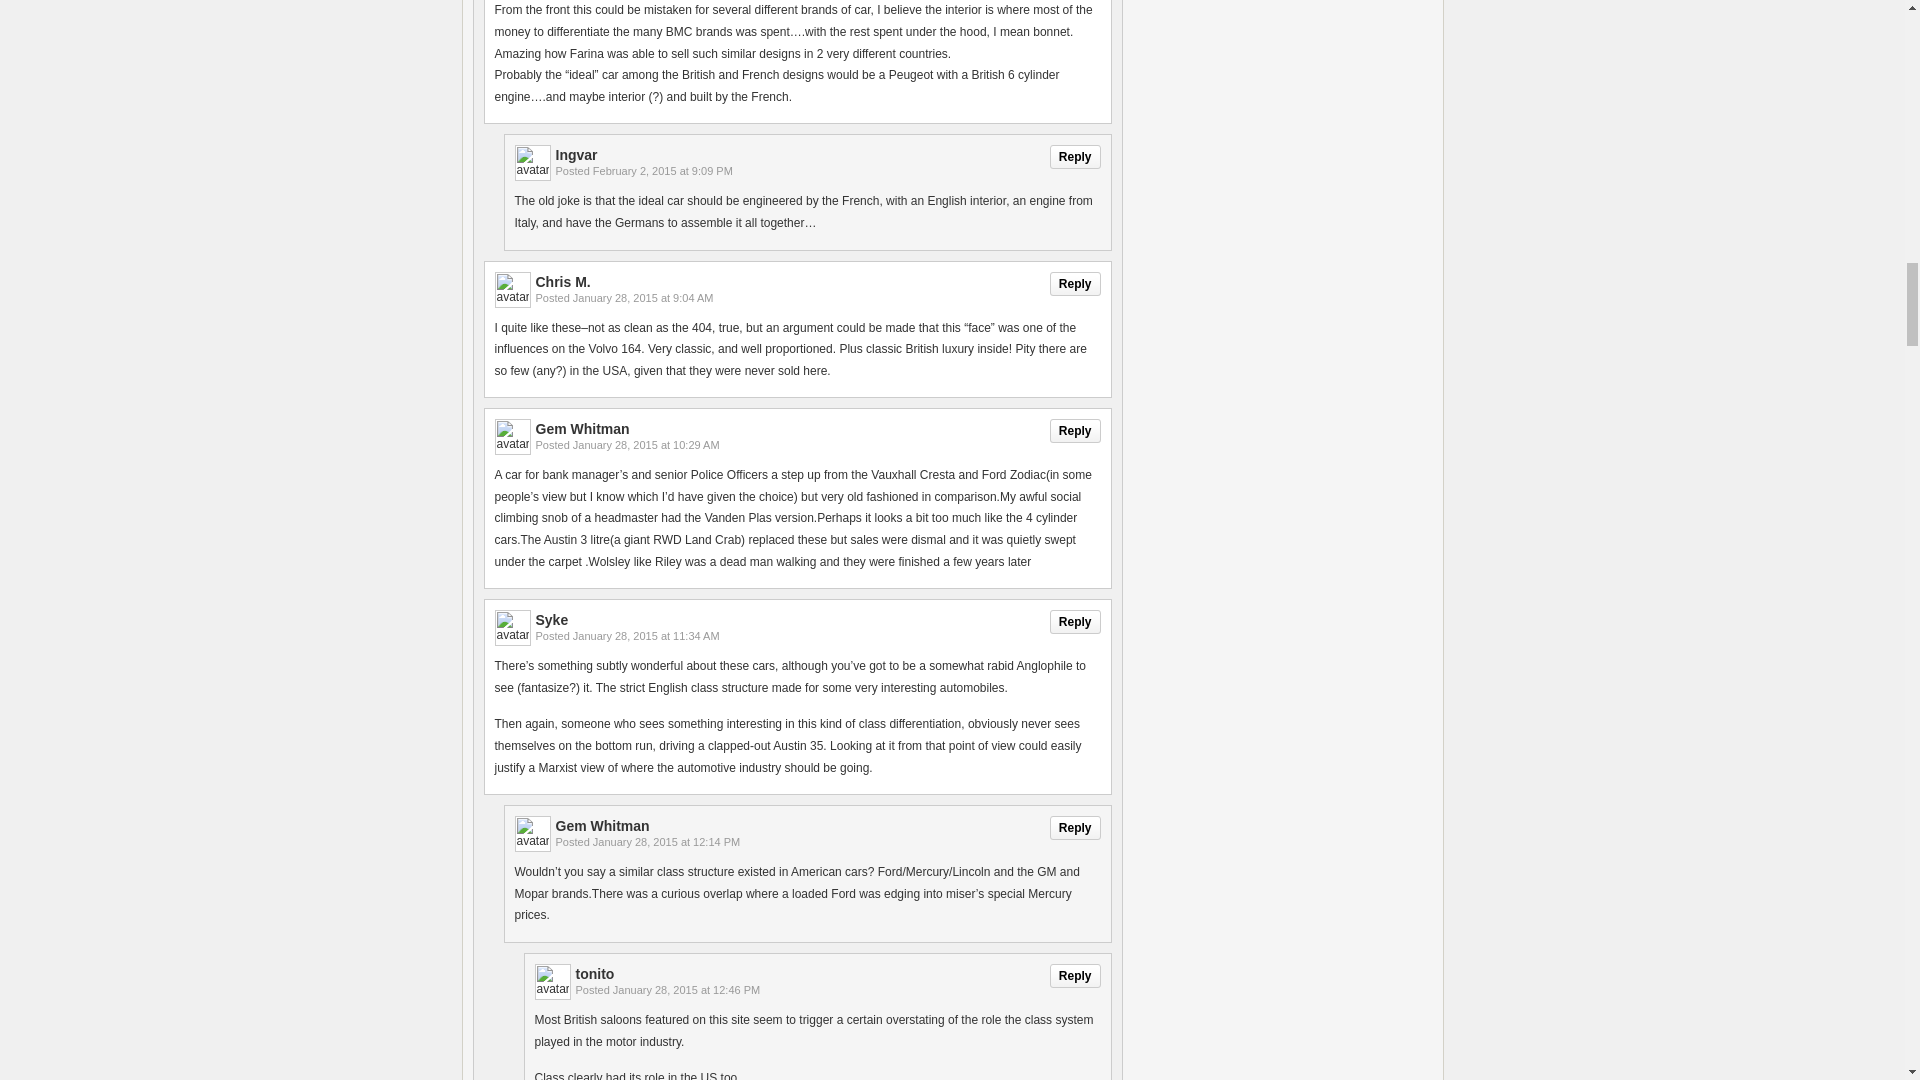 This screenshot has width=1920, height=1080. What do you see at coordinates (666, 841) in the screenshot?
I see `2015-01-28T12:14:41-08:00` at bounding box center [666, 841].